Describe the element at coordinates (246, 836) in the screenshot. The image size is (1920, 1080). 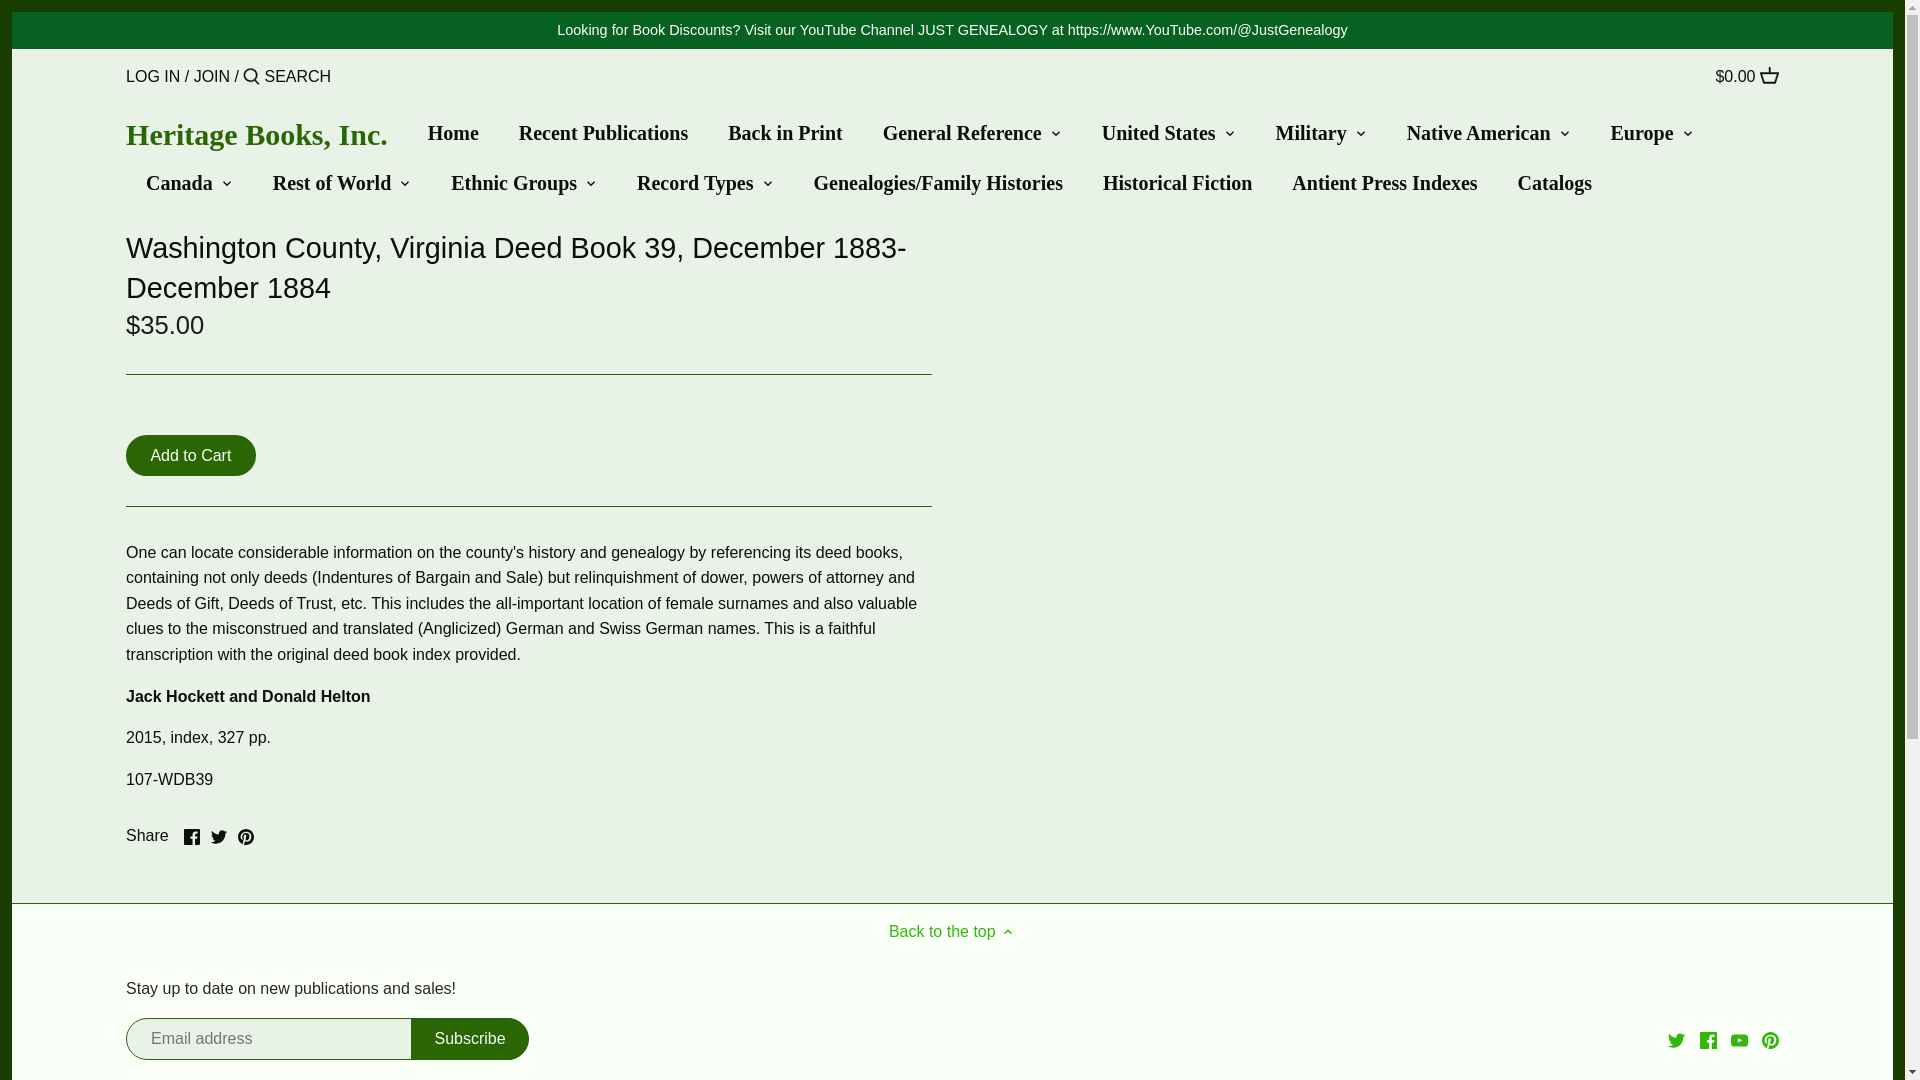
I see `Pinterest` at that location.